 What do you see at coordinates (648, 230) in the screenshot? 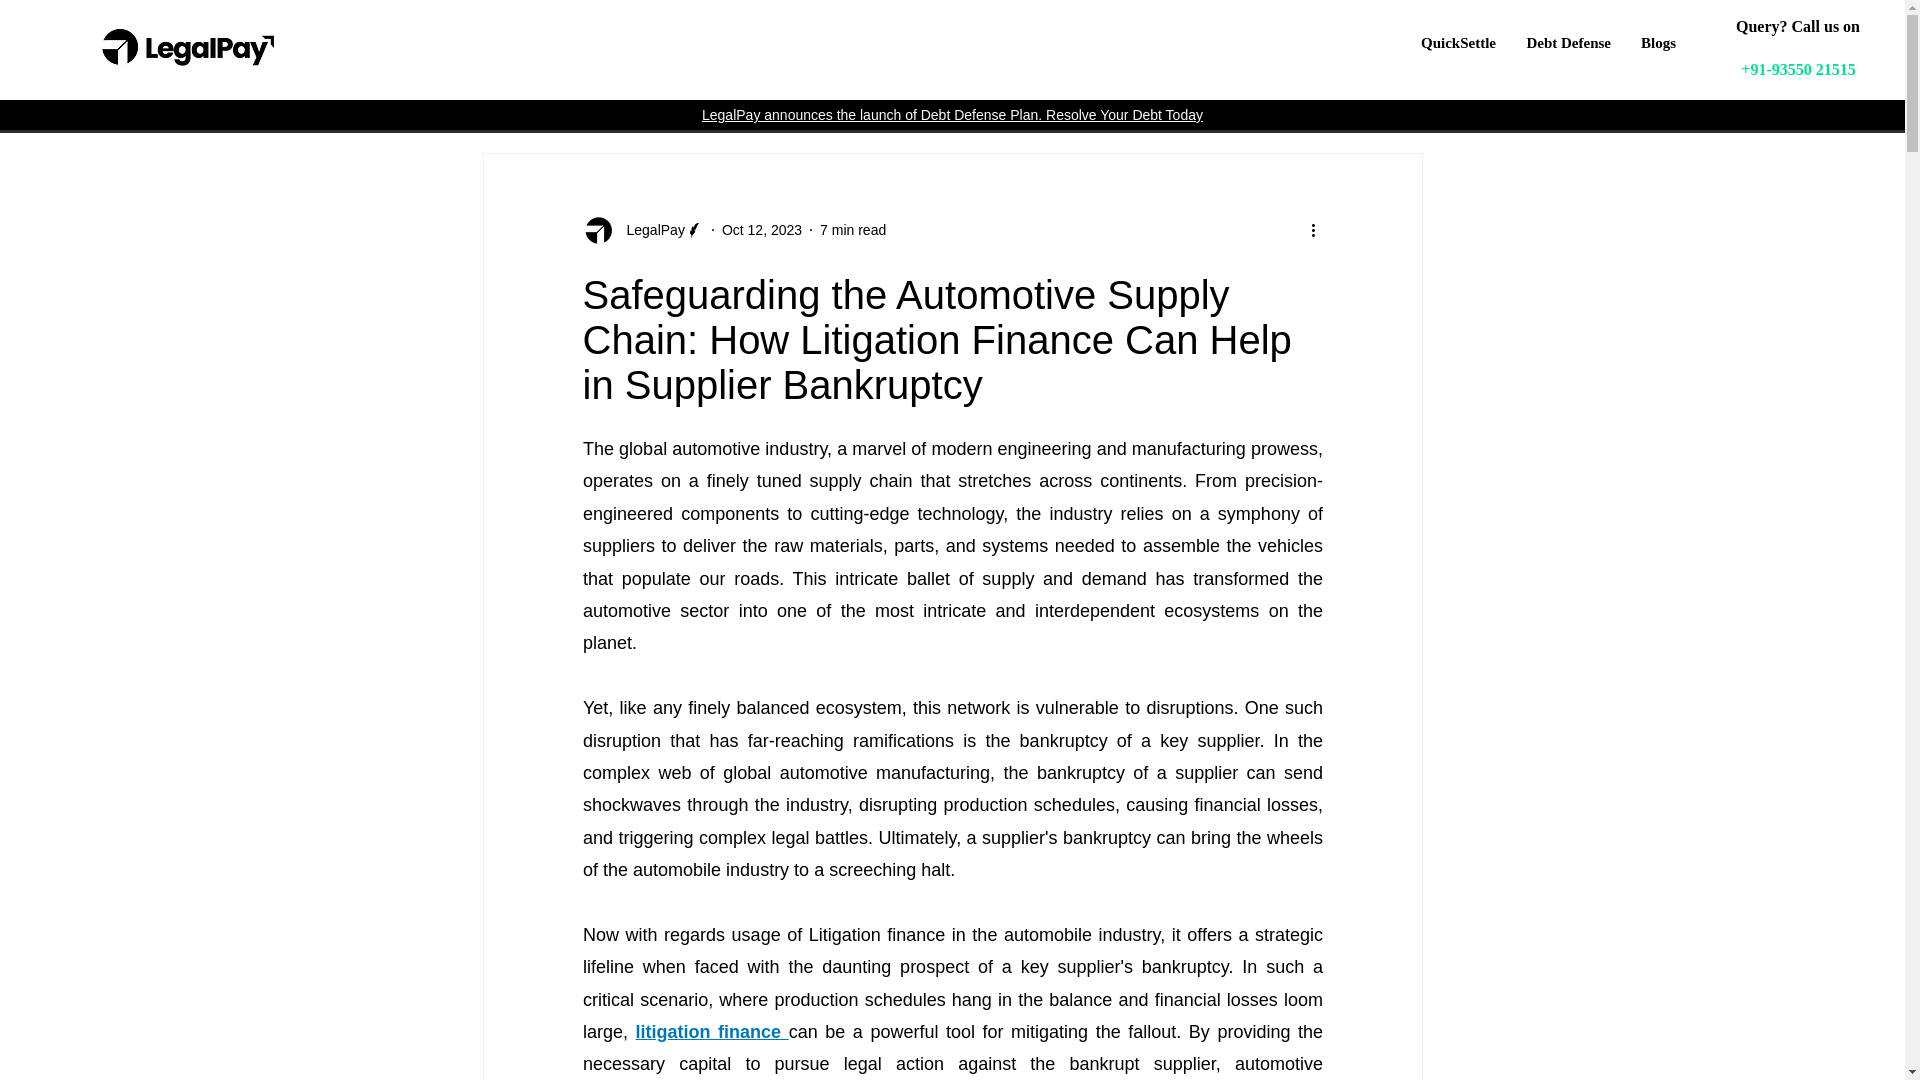
I see `LegalPay` at bounding box center [648, 230].